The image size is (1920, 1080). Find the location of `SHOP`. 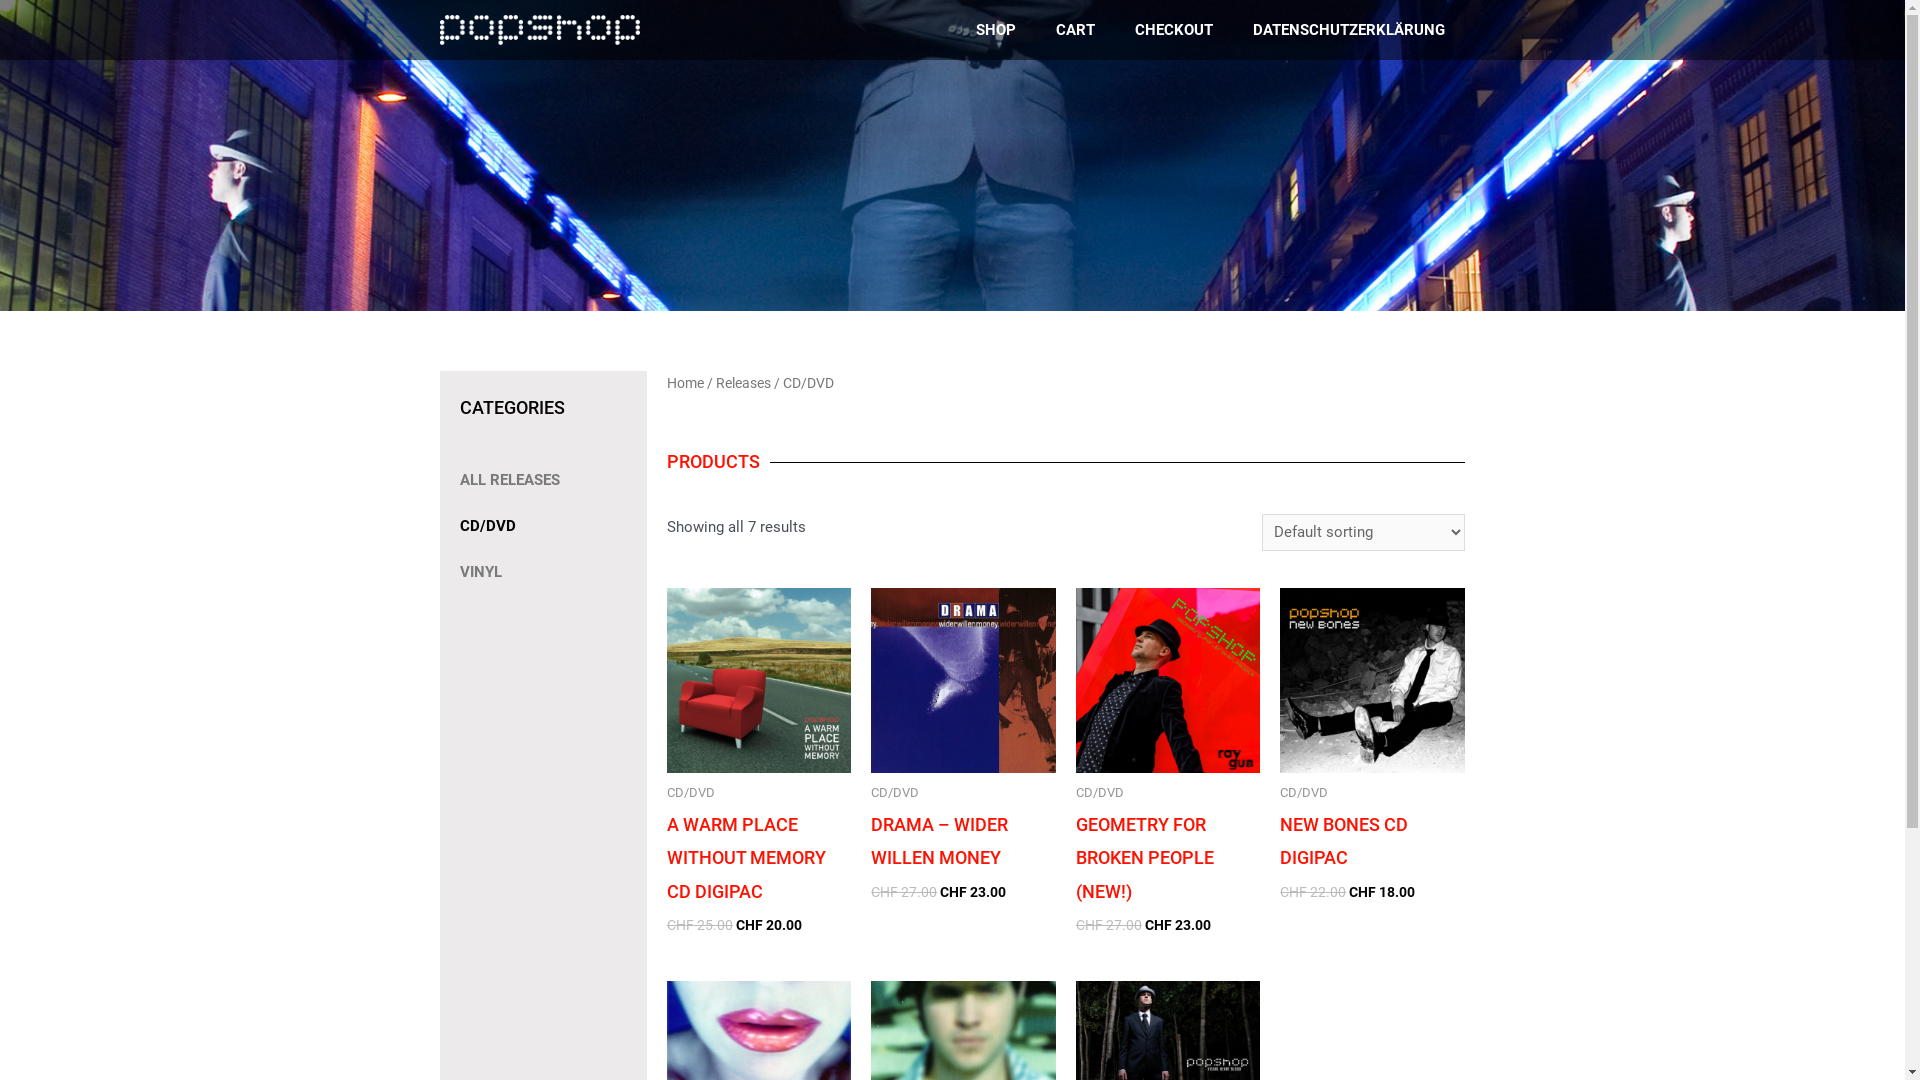

SHOP is located at coordinates (996, 30).